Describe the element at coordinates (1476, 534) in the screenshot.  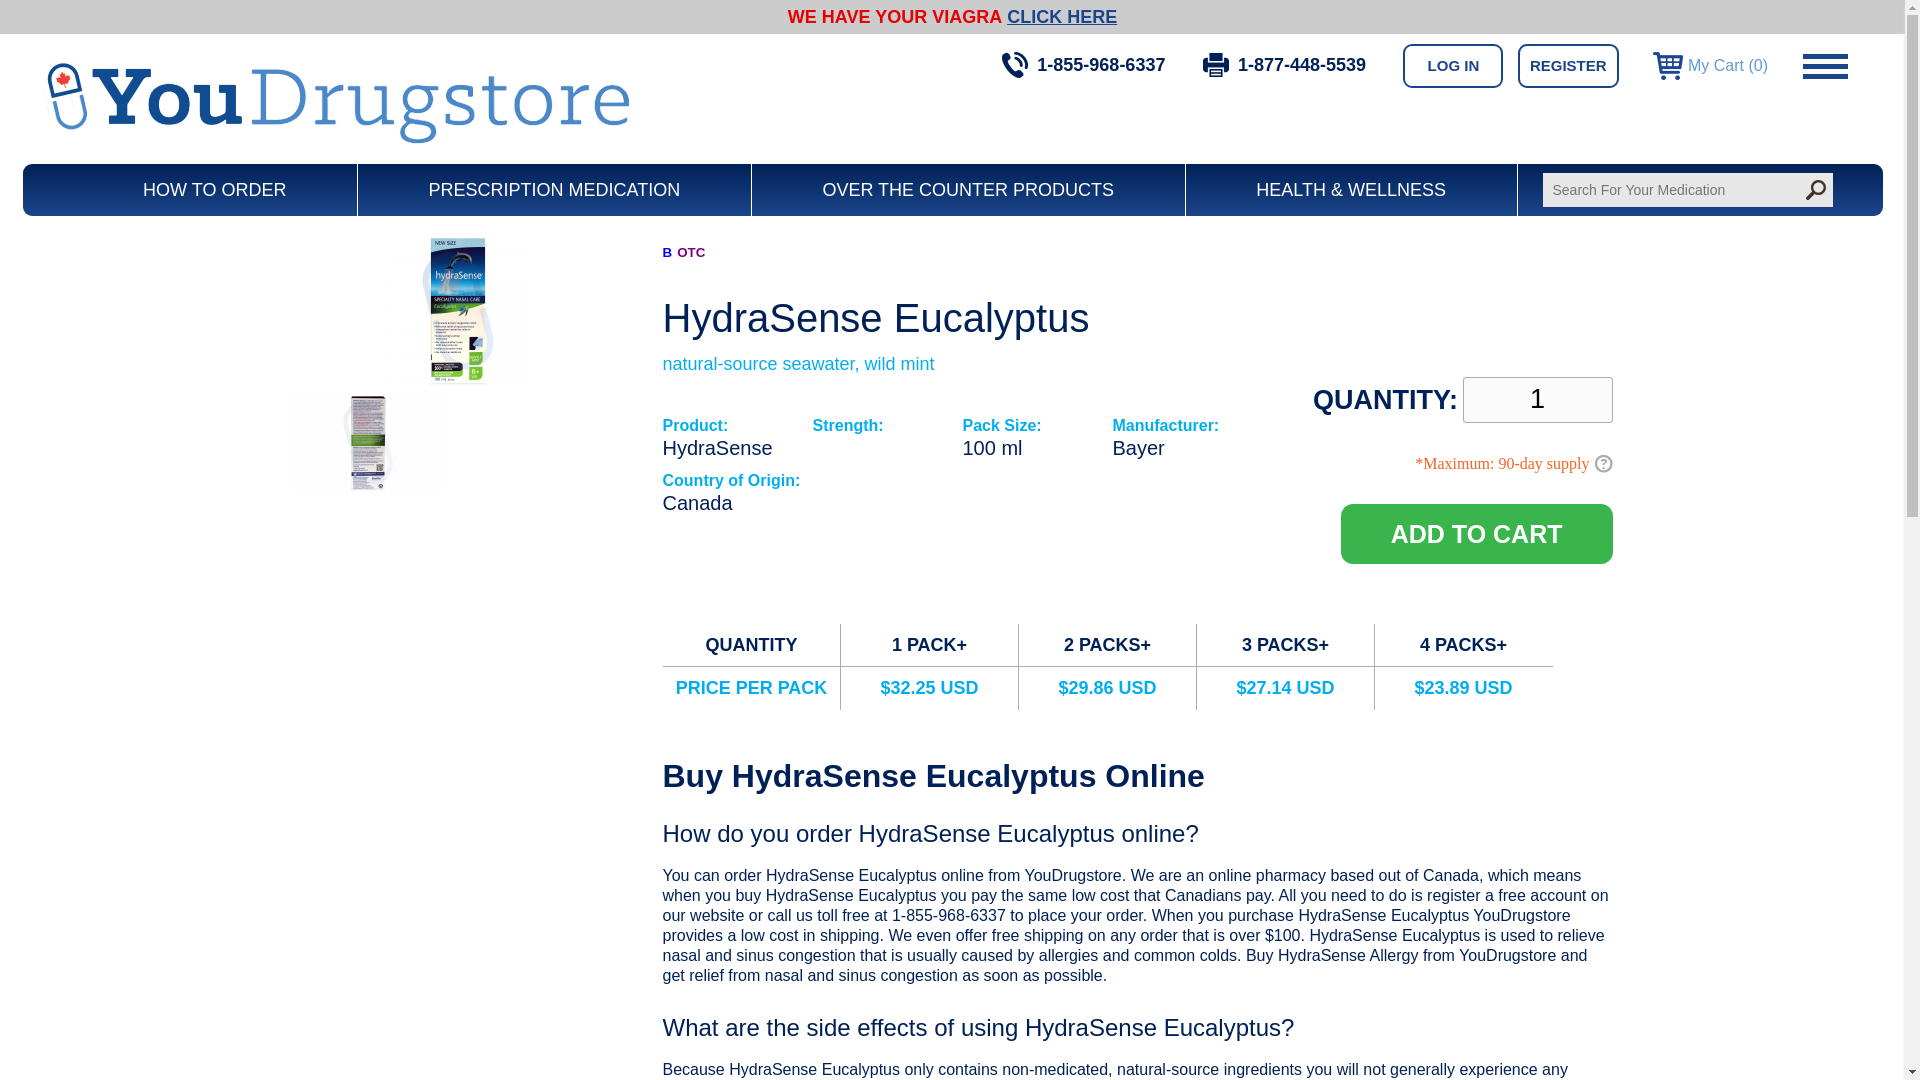
I see `ADD TO CART` at that location.